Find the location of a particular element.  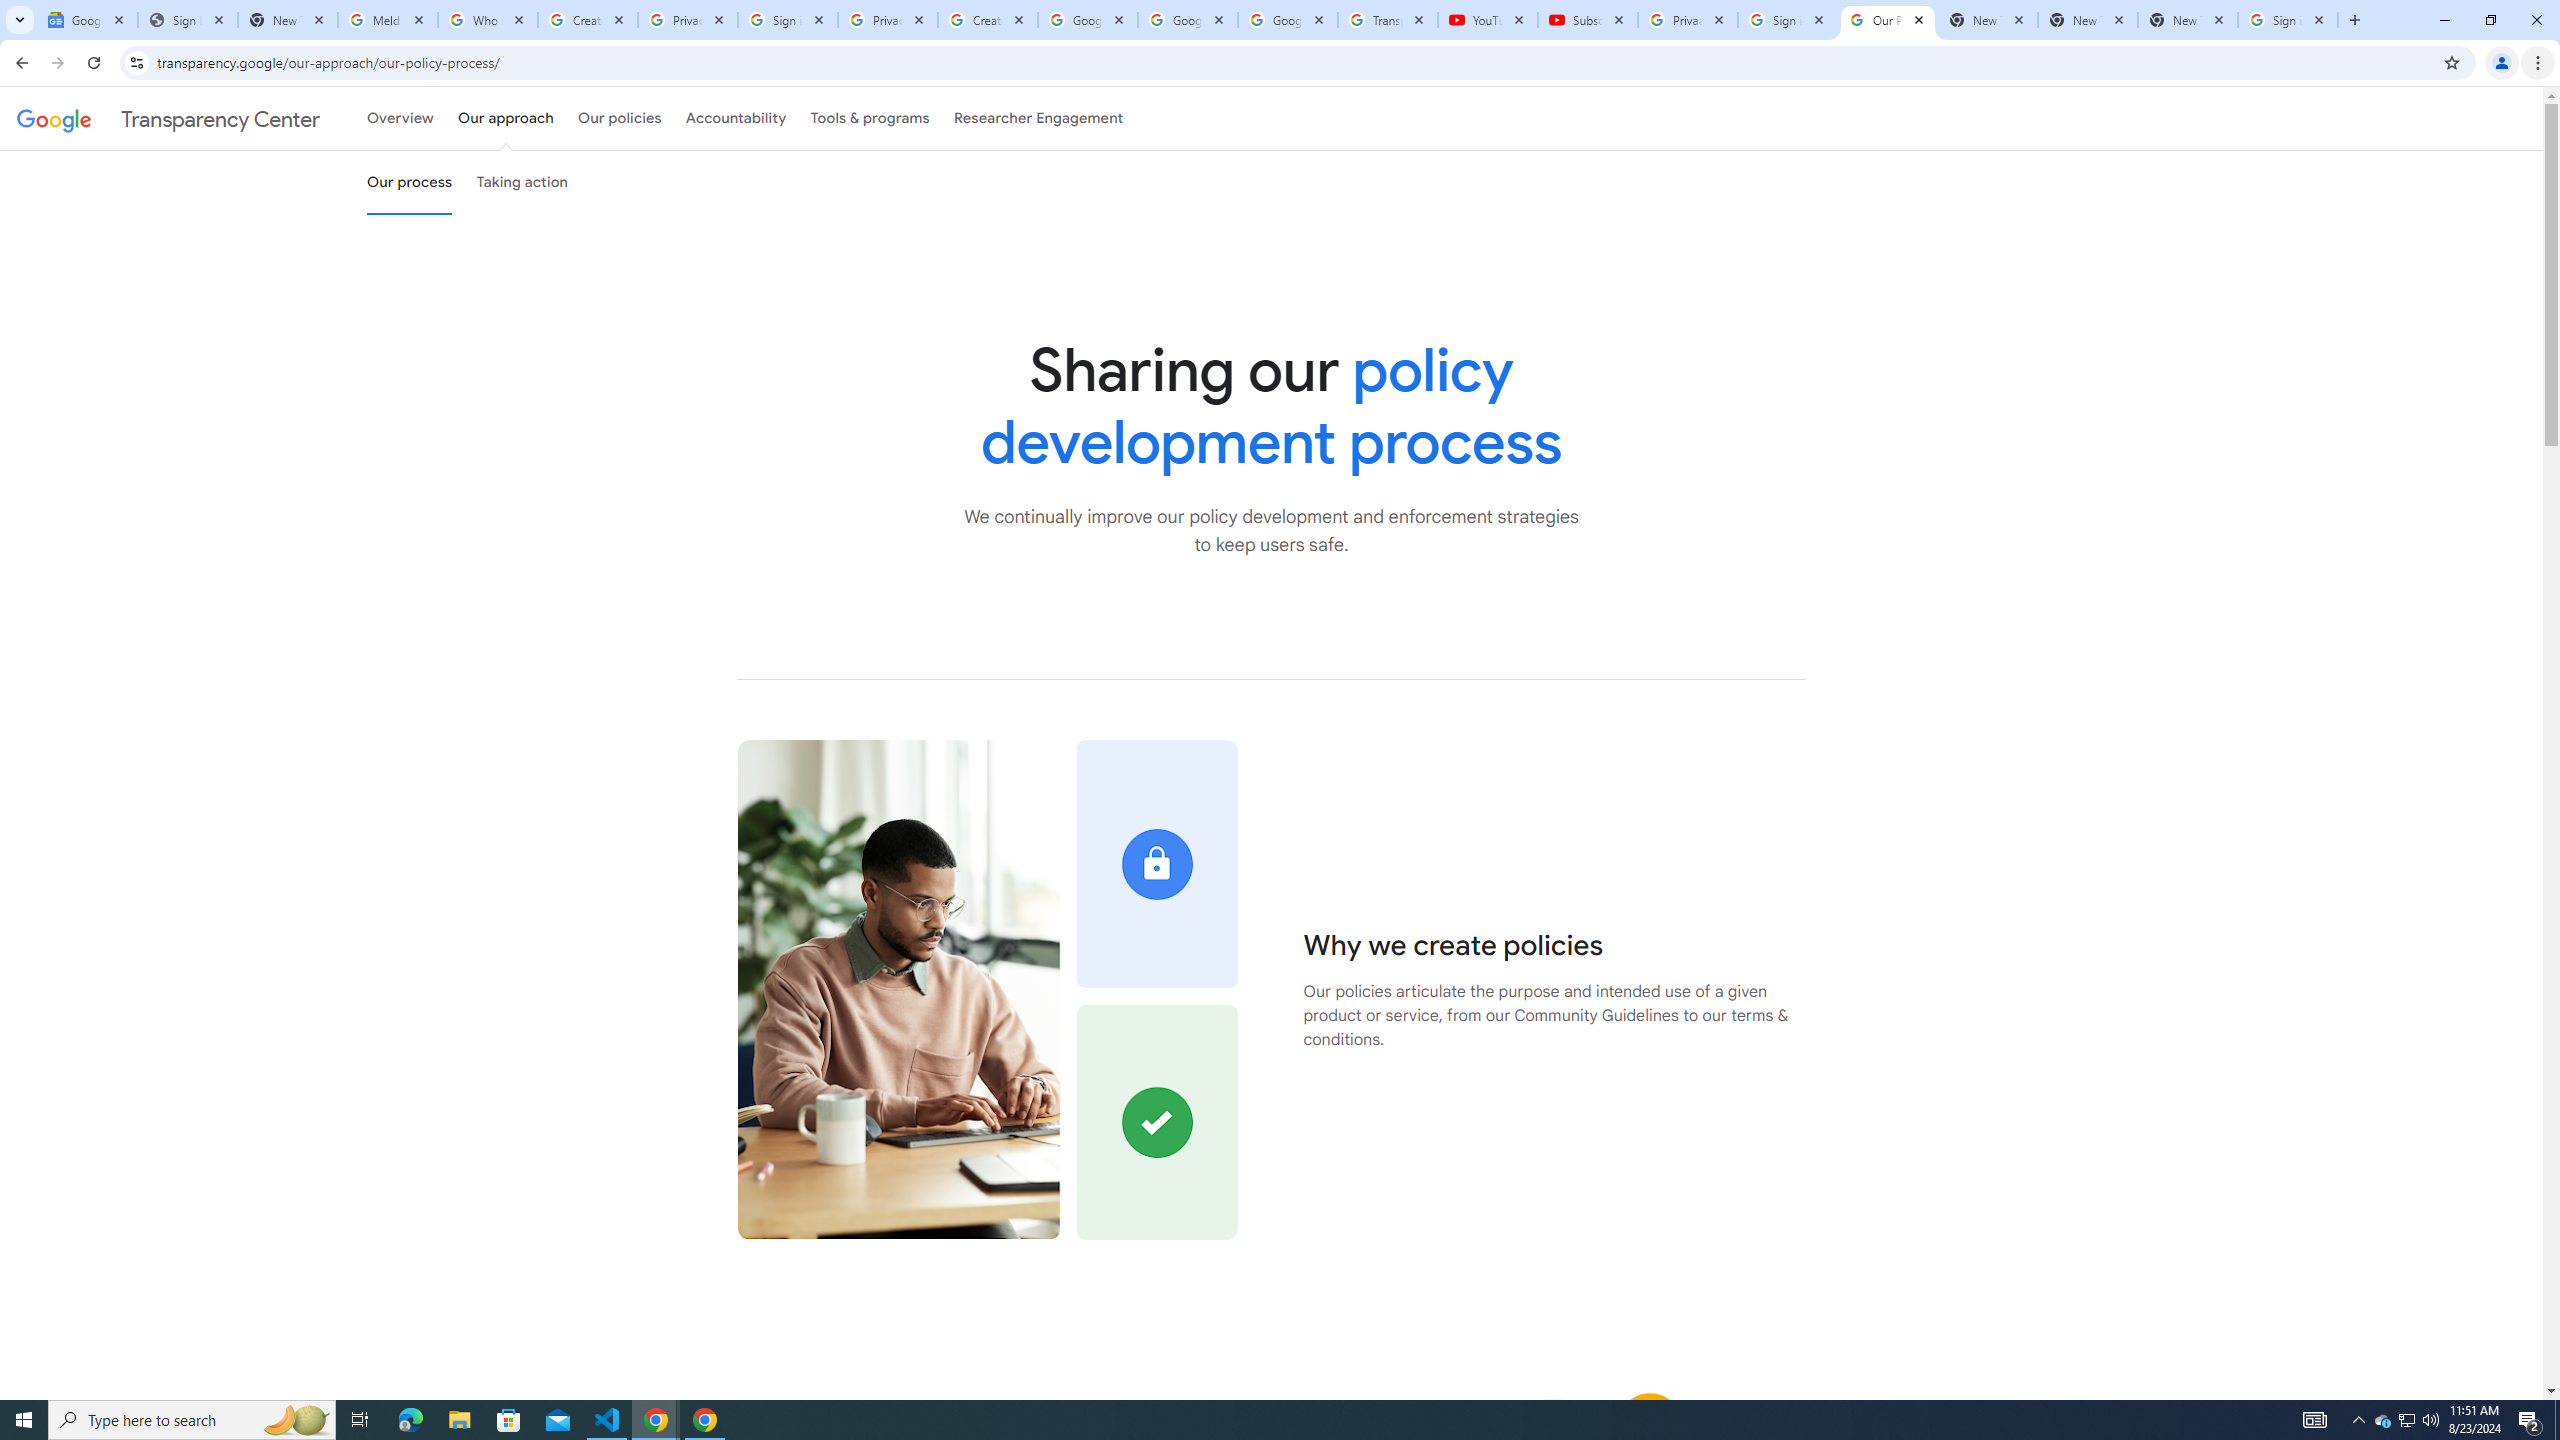

New Tab is located at coordinates (2188, 20).